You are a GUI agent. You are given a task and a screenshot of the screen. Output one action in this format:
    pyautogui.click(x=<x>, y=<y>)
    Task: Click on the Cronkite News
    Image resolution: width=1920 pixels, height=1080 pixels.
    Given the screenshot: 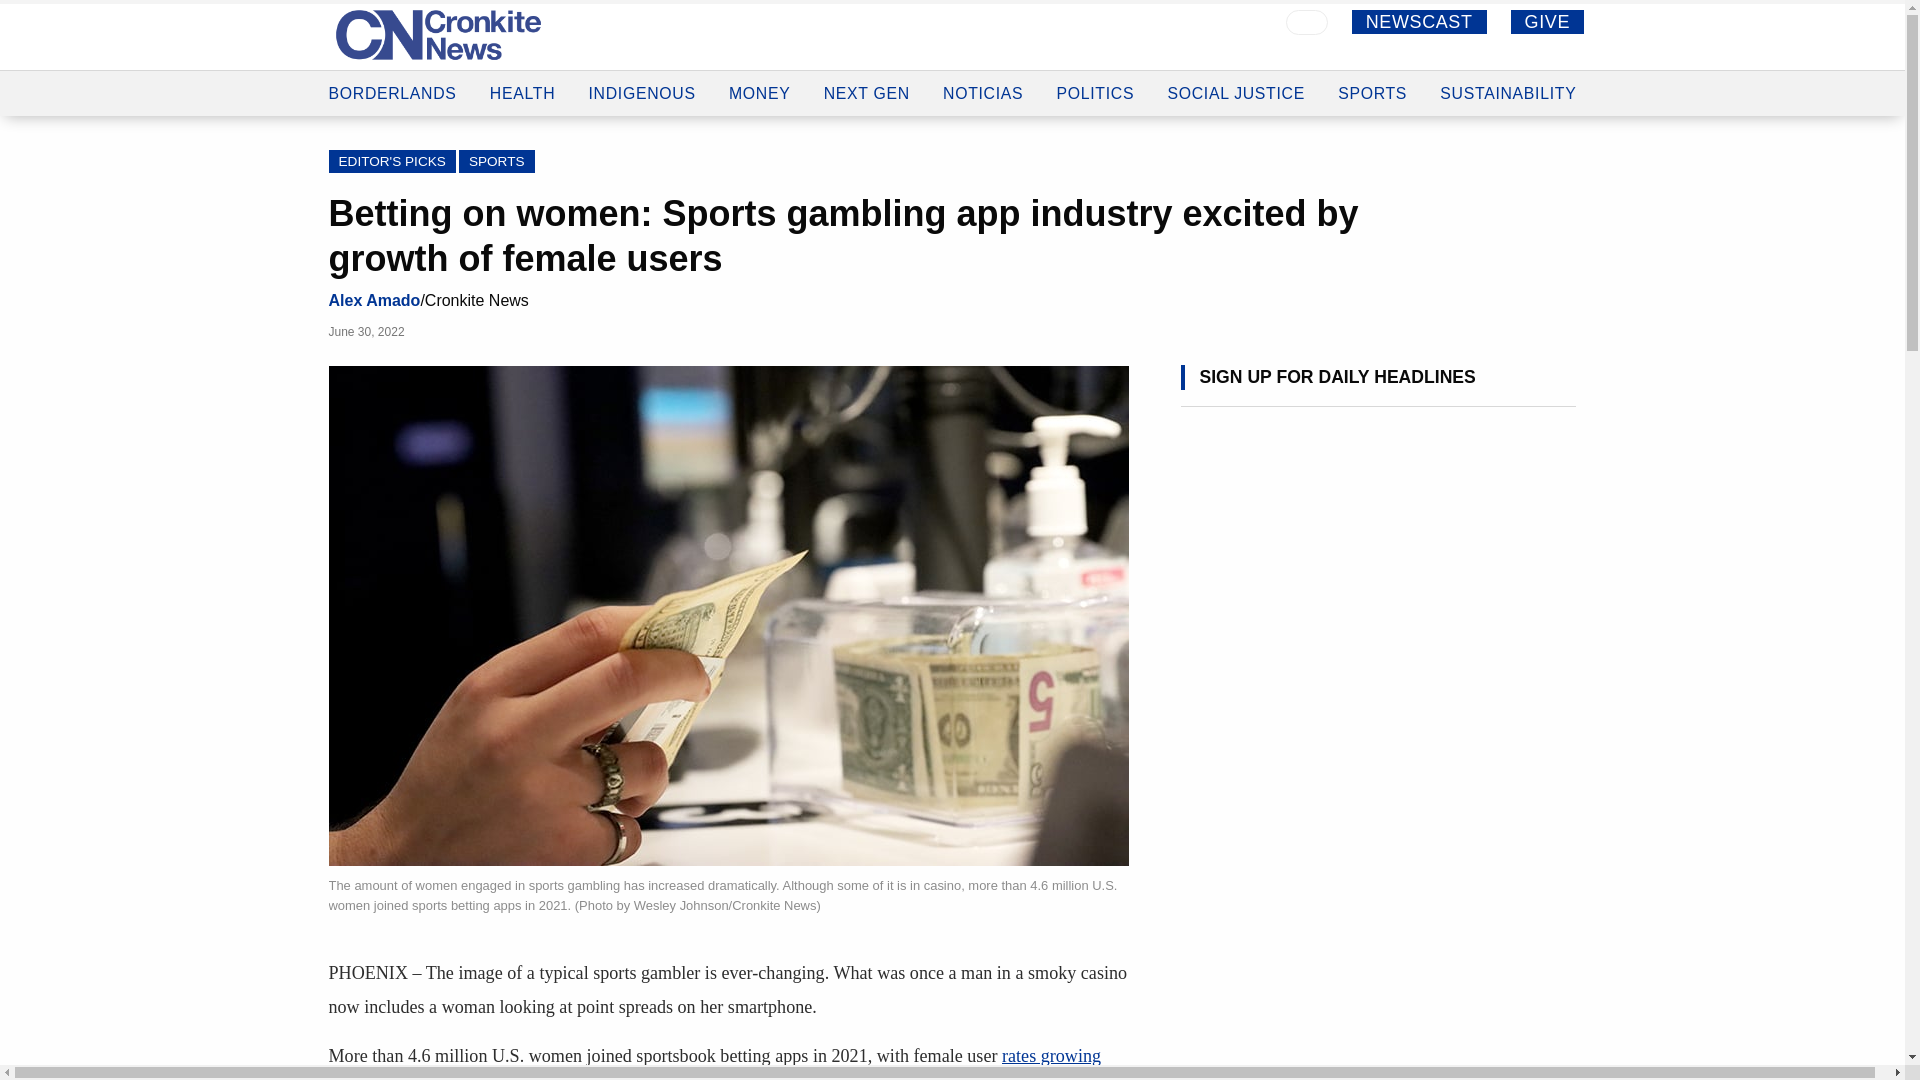 What is the action you would take?
    pyautogui.click(x=438, y=34)
    